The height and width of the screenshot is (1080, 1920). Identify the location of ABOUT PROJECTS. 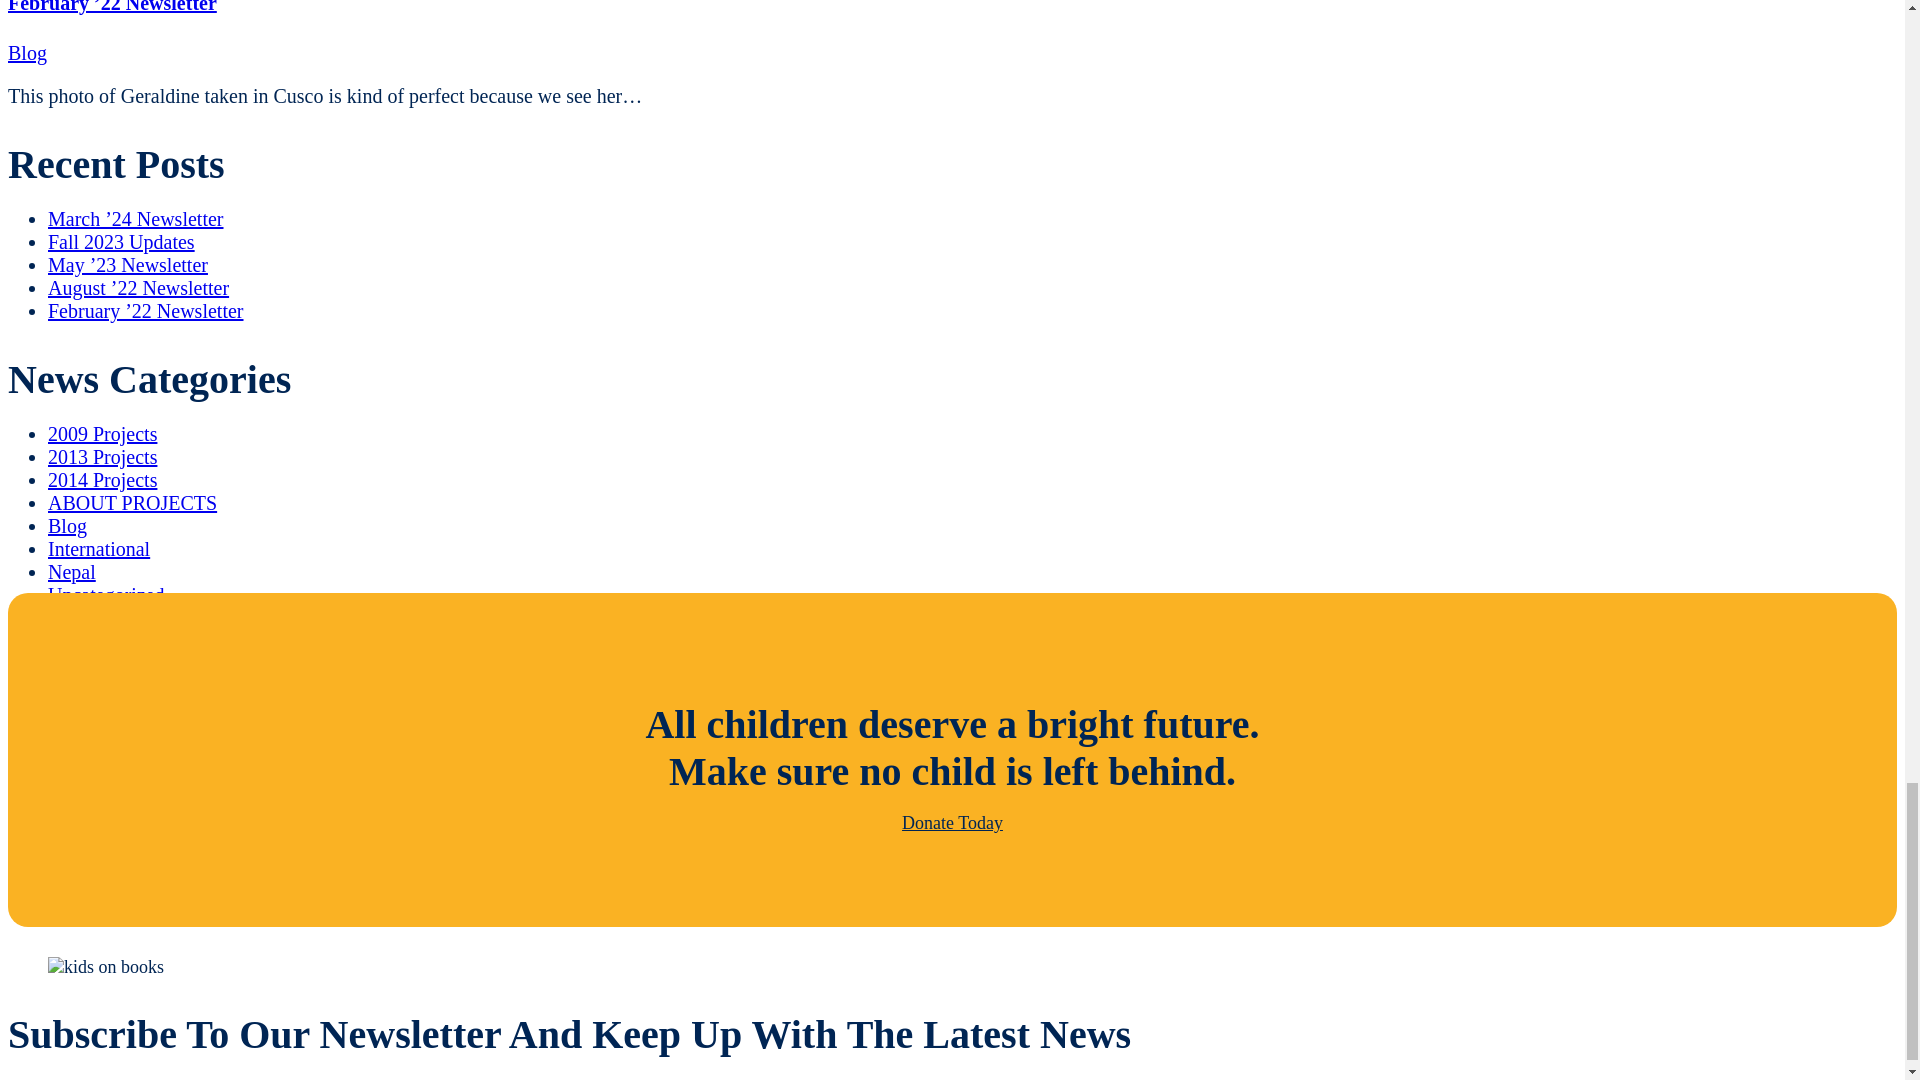
(132, 503).